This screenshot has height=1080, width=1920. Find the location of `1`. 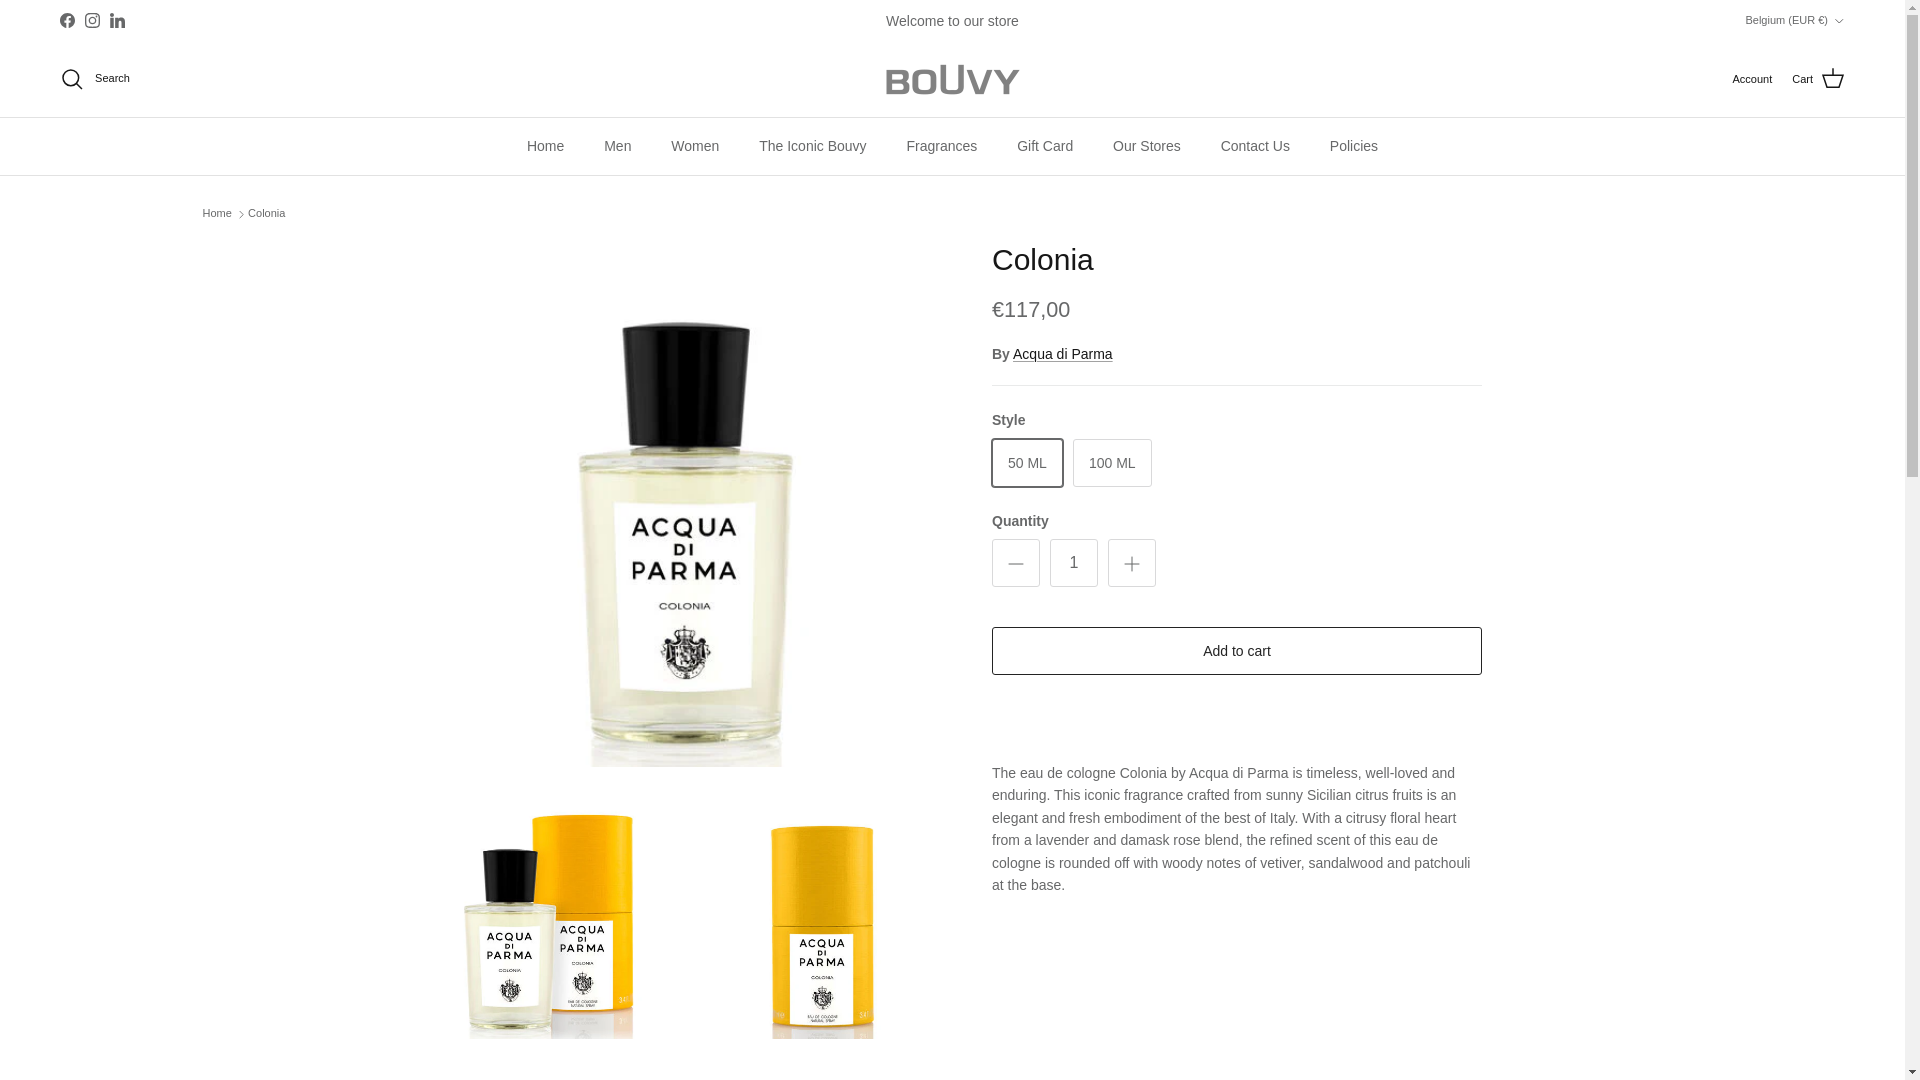

1 is located at coordinates (1074, 562).